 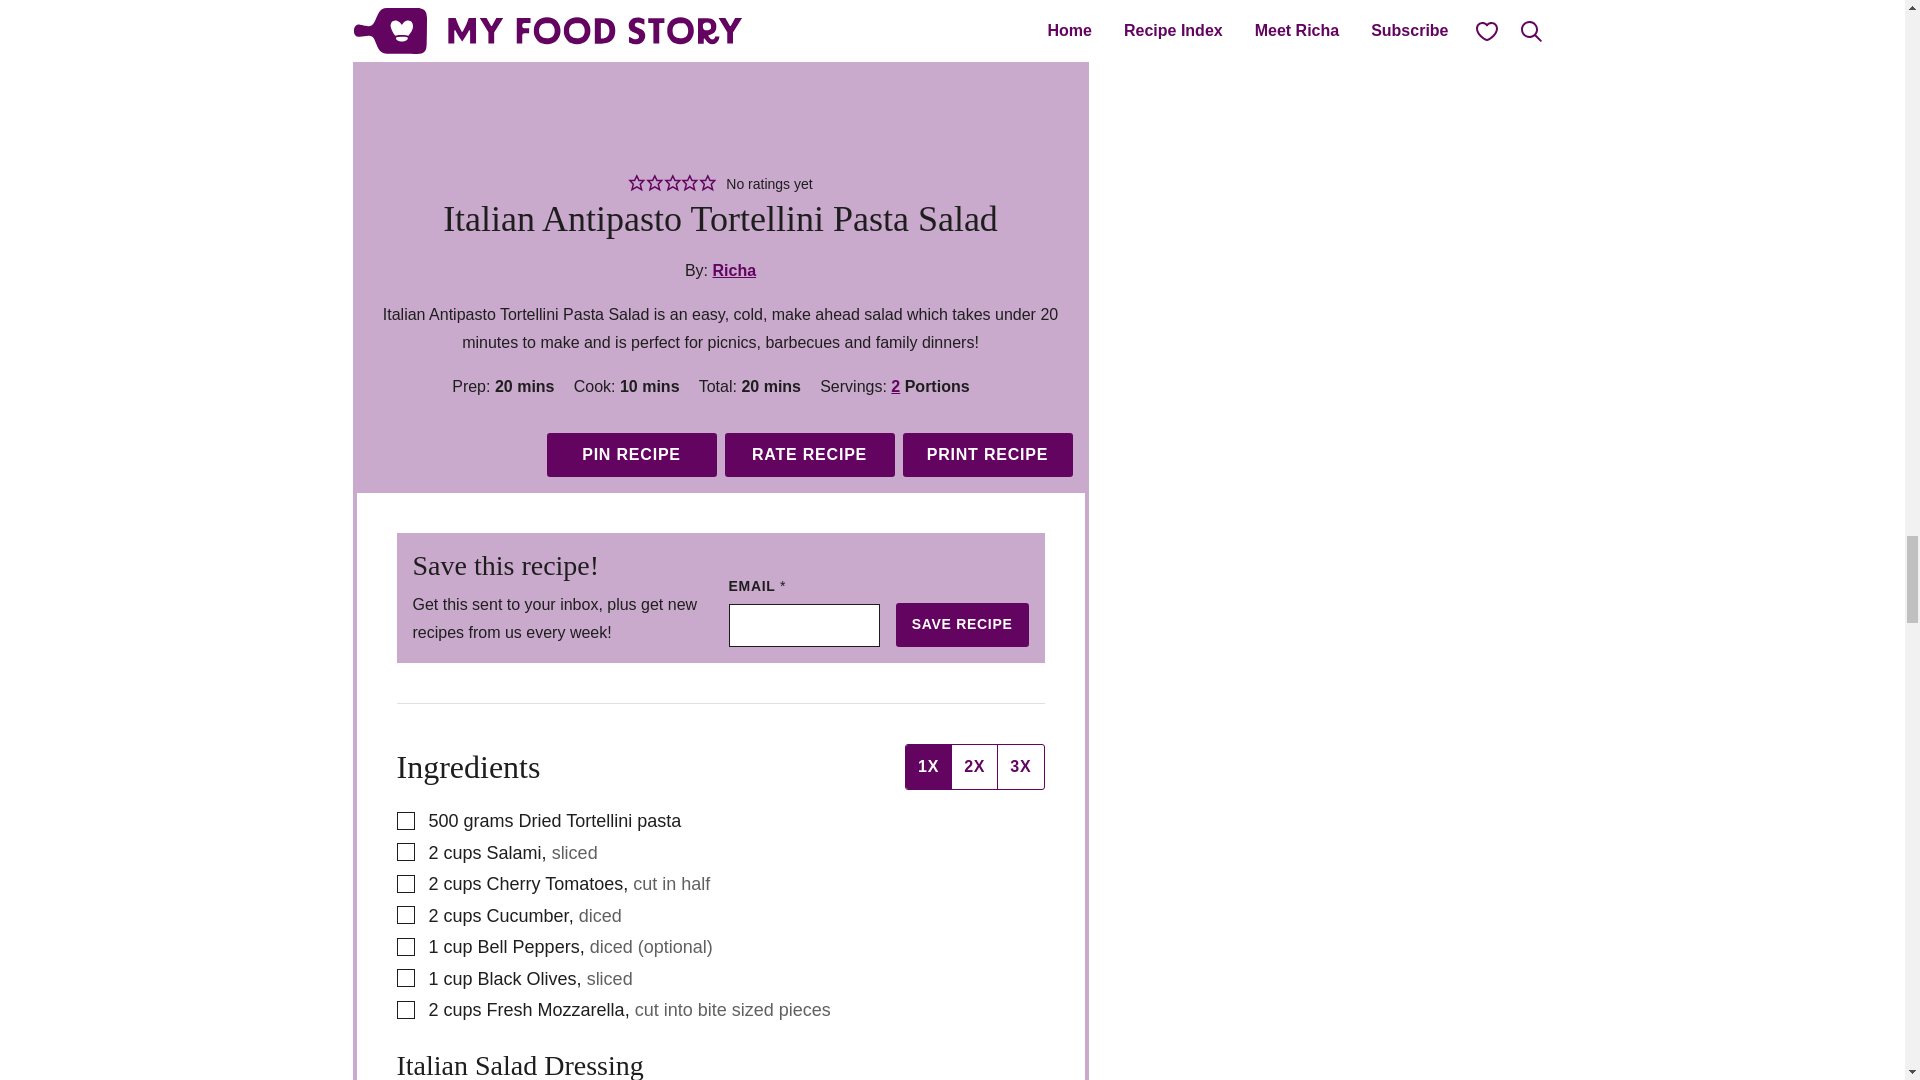 What do you see at coordinates (962, 624) in the screenshot?
I see `SAVE RECIPE` at bounding box center [962, 624].